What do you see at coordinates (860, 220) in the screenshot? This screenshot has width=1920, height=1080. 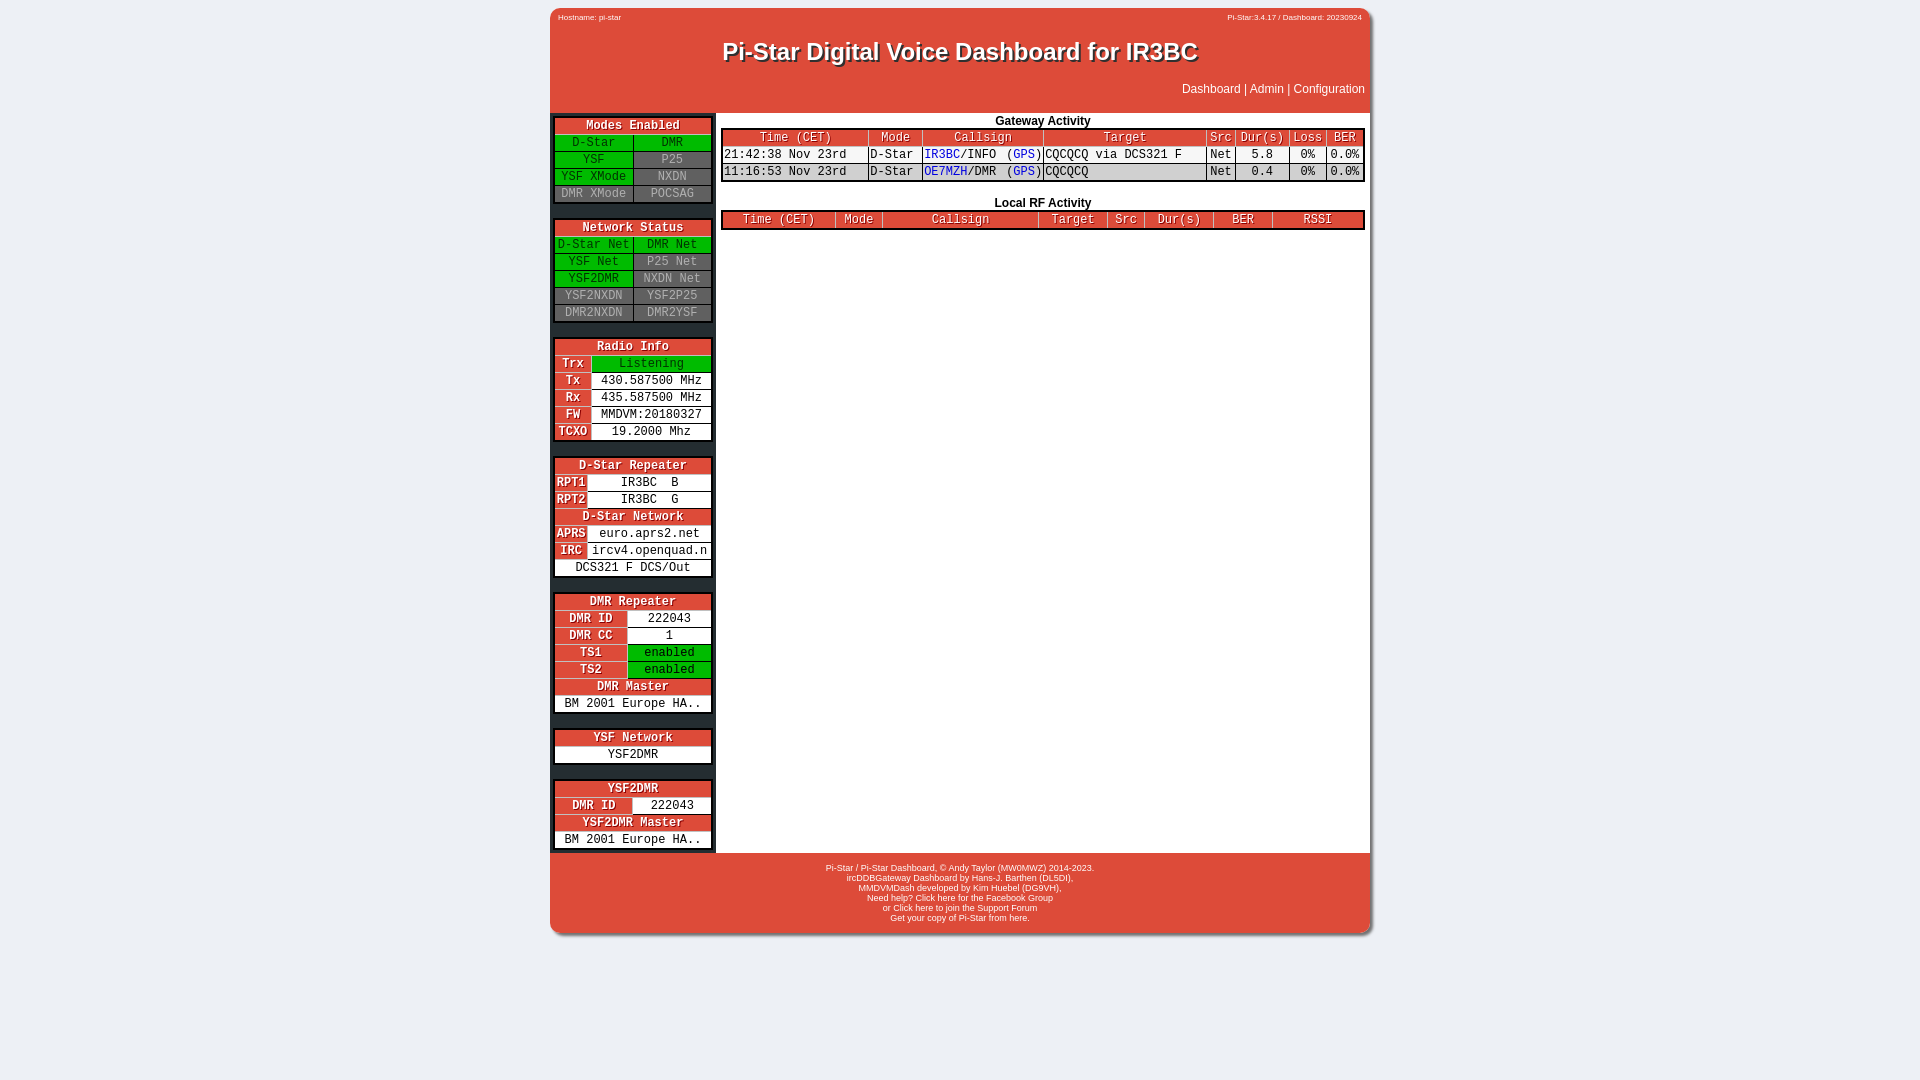 I see `Mode` at bounding box center [860, 220].